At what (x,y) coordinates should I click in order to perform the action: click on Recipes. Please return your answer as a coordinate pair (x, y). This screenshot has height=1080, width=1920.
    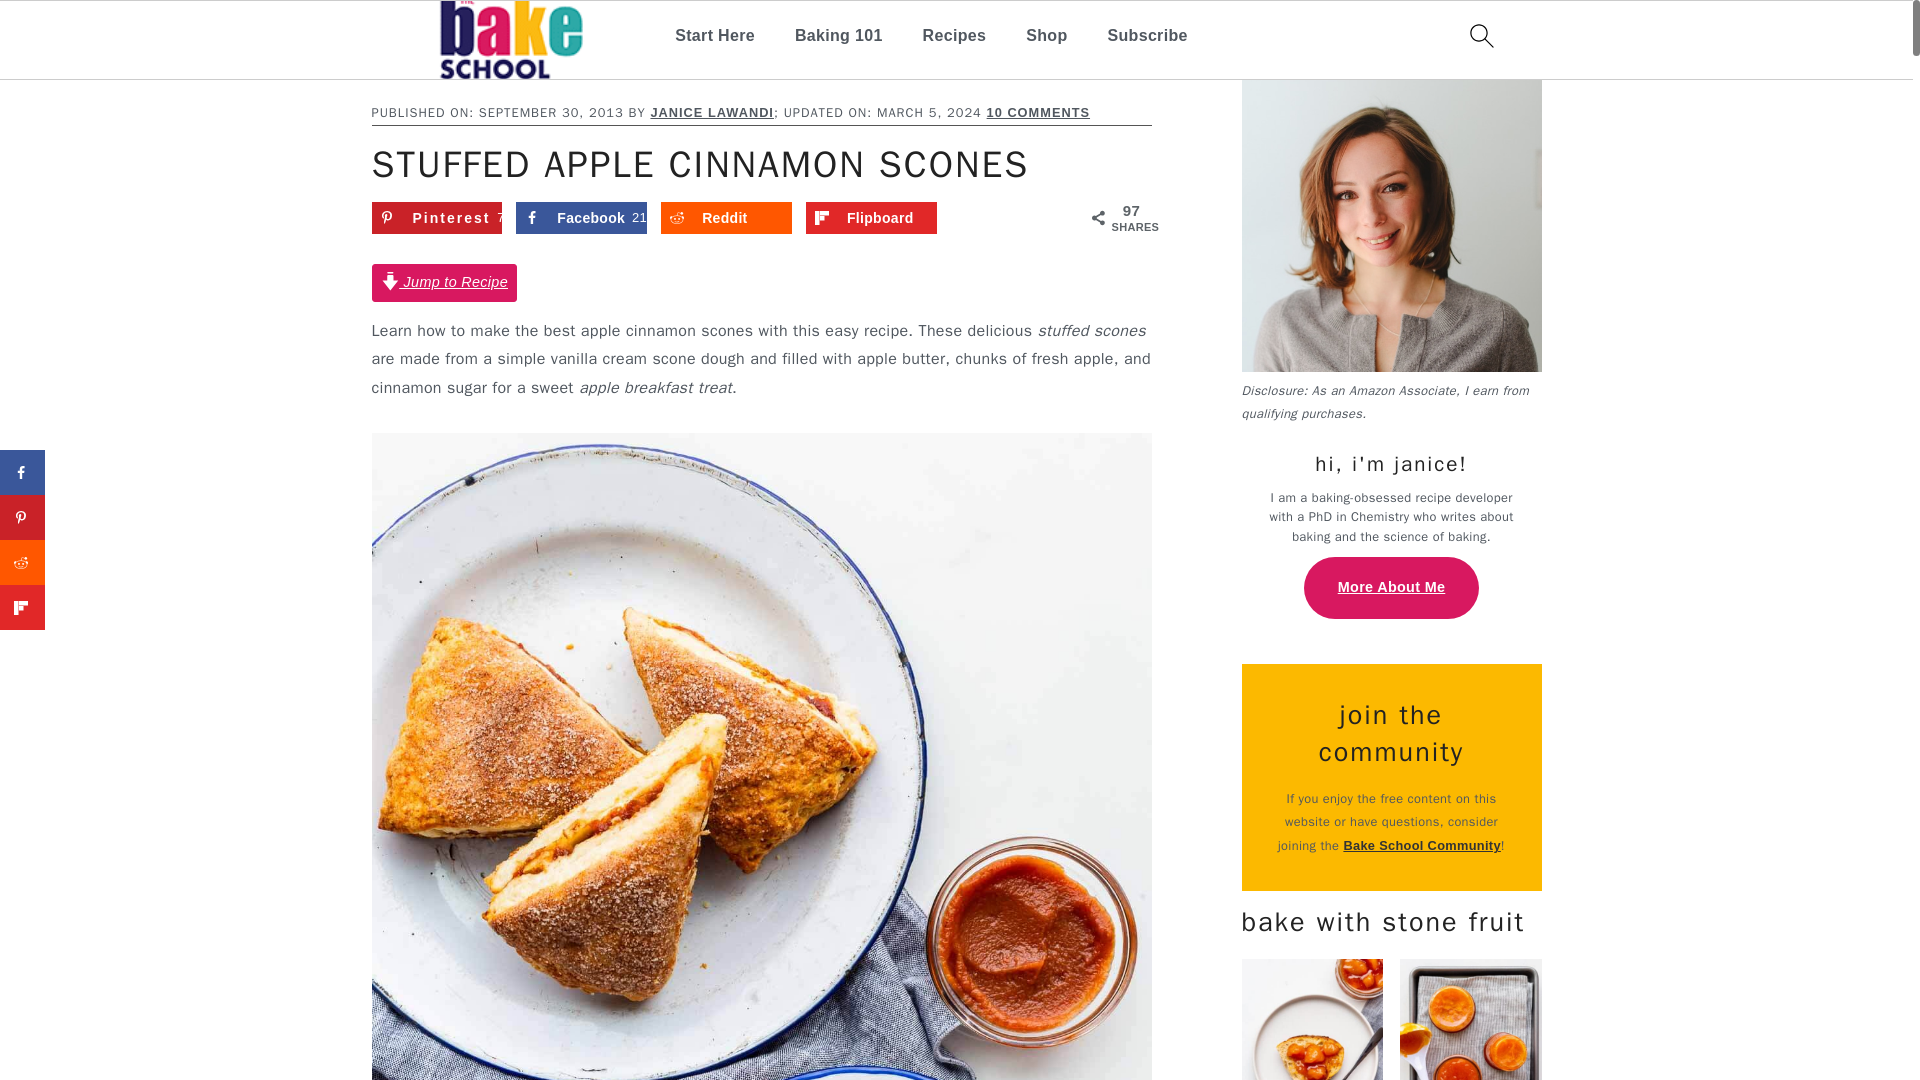
    Looking at the image, I should click on (954, 35).